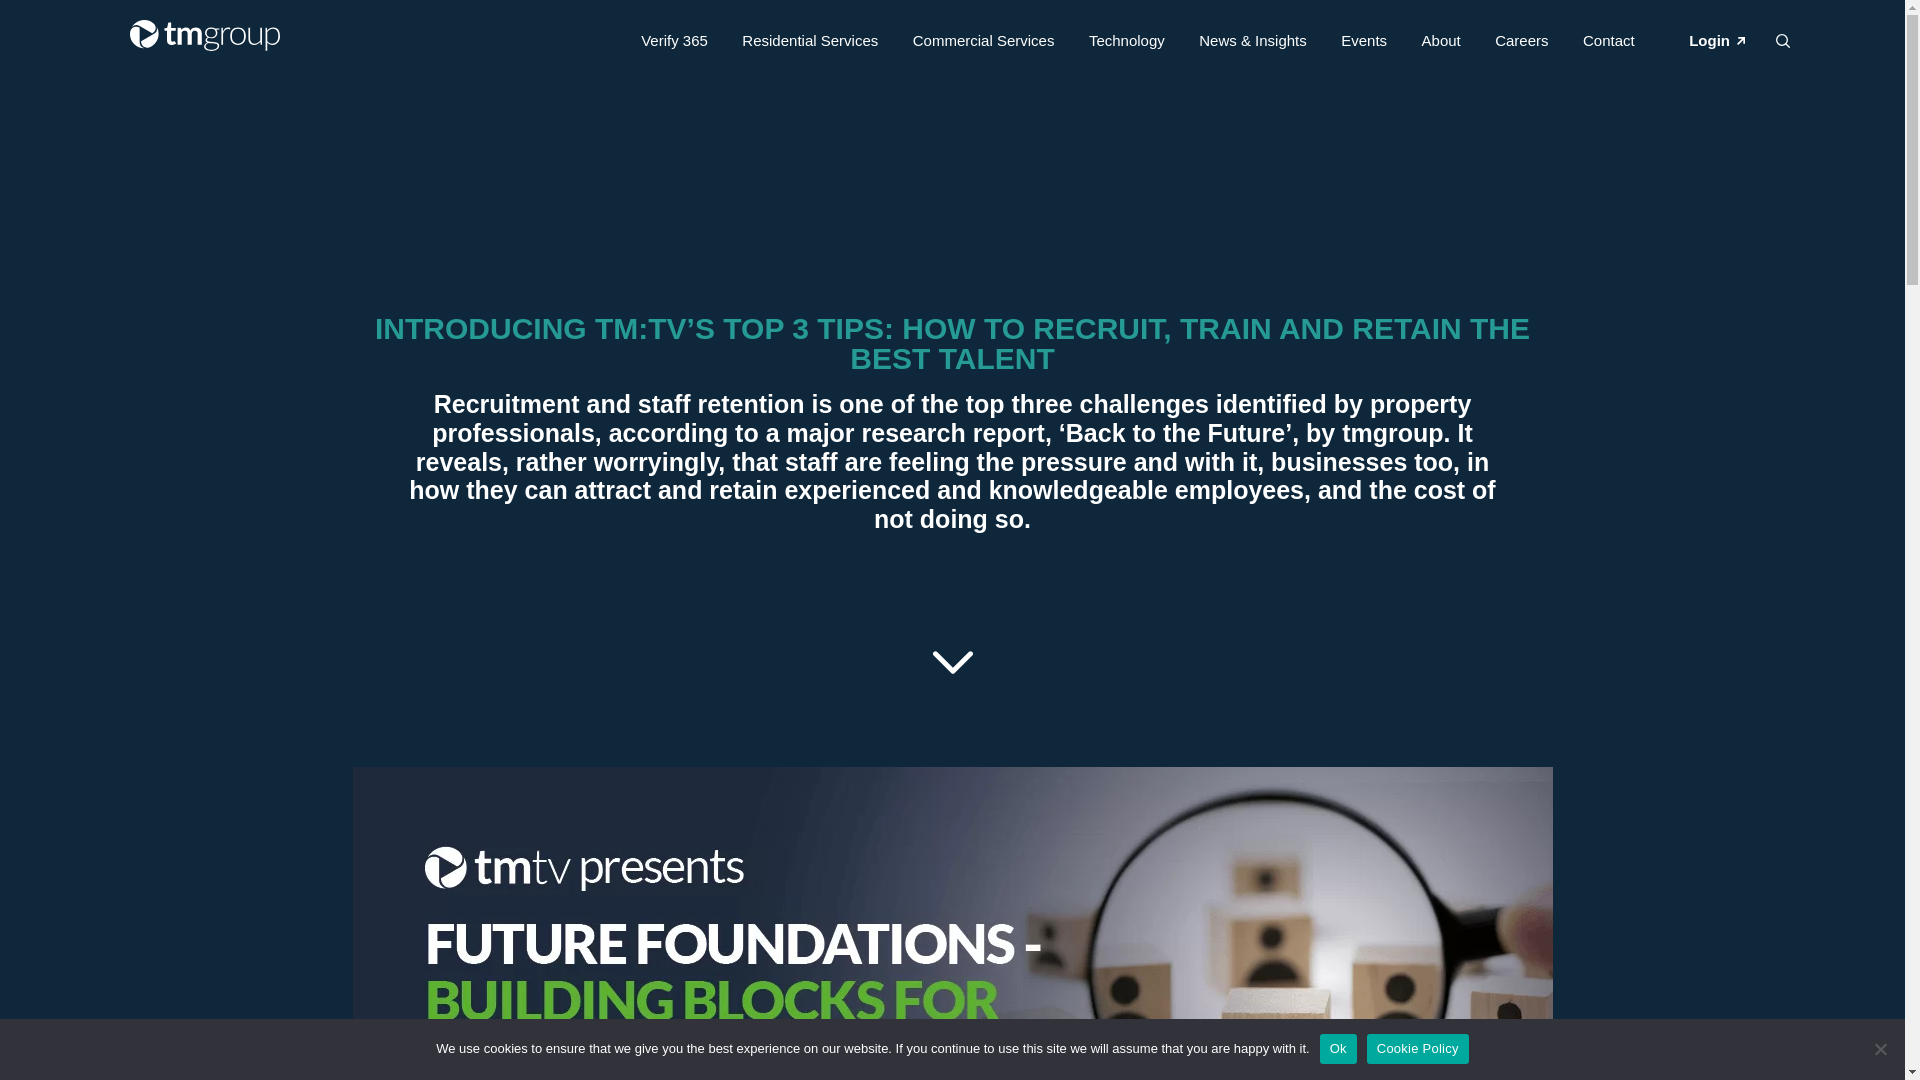 The width and height of the screenshot is (1920, 1080). I want to click on Technology, so click(1126, 44).